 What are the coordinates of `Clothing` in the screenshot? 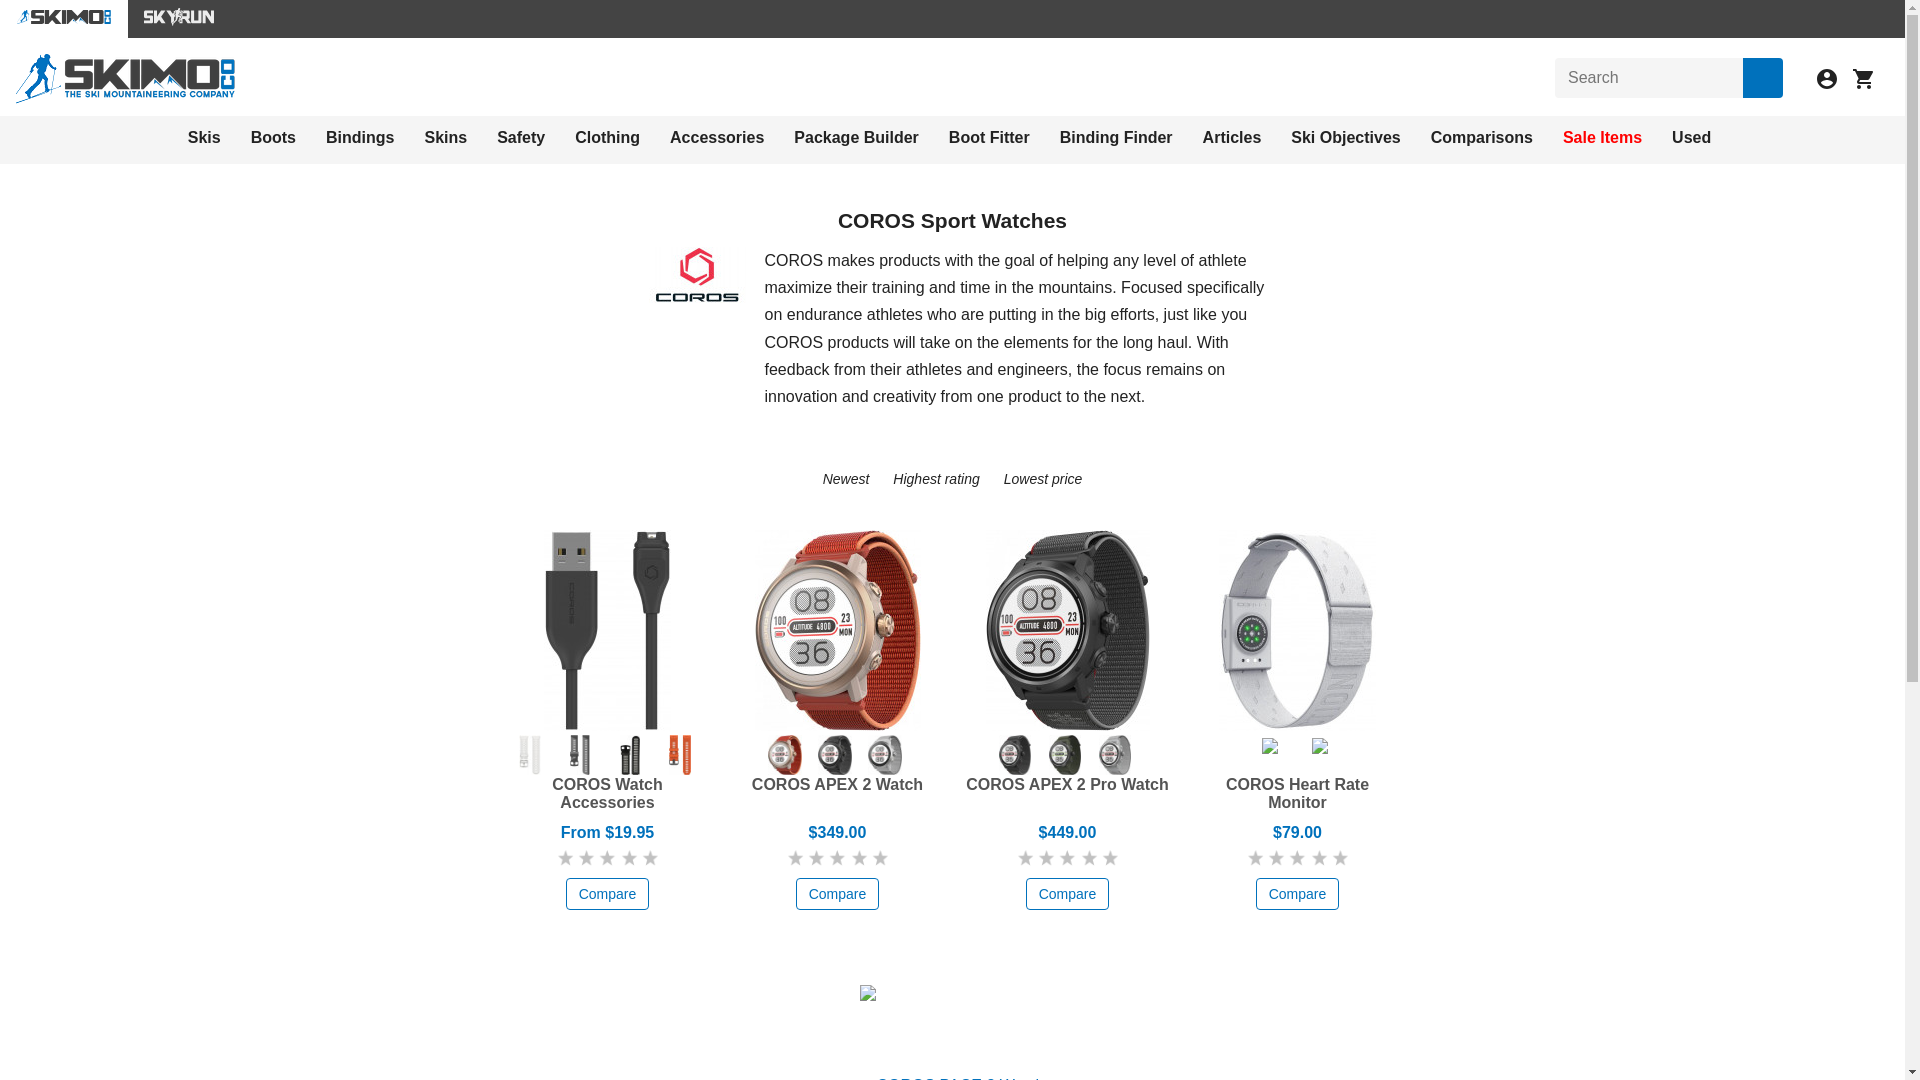 It's located at (606, 137).